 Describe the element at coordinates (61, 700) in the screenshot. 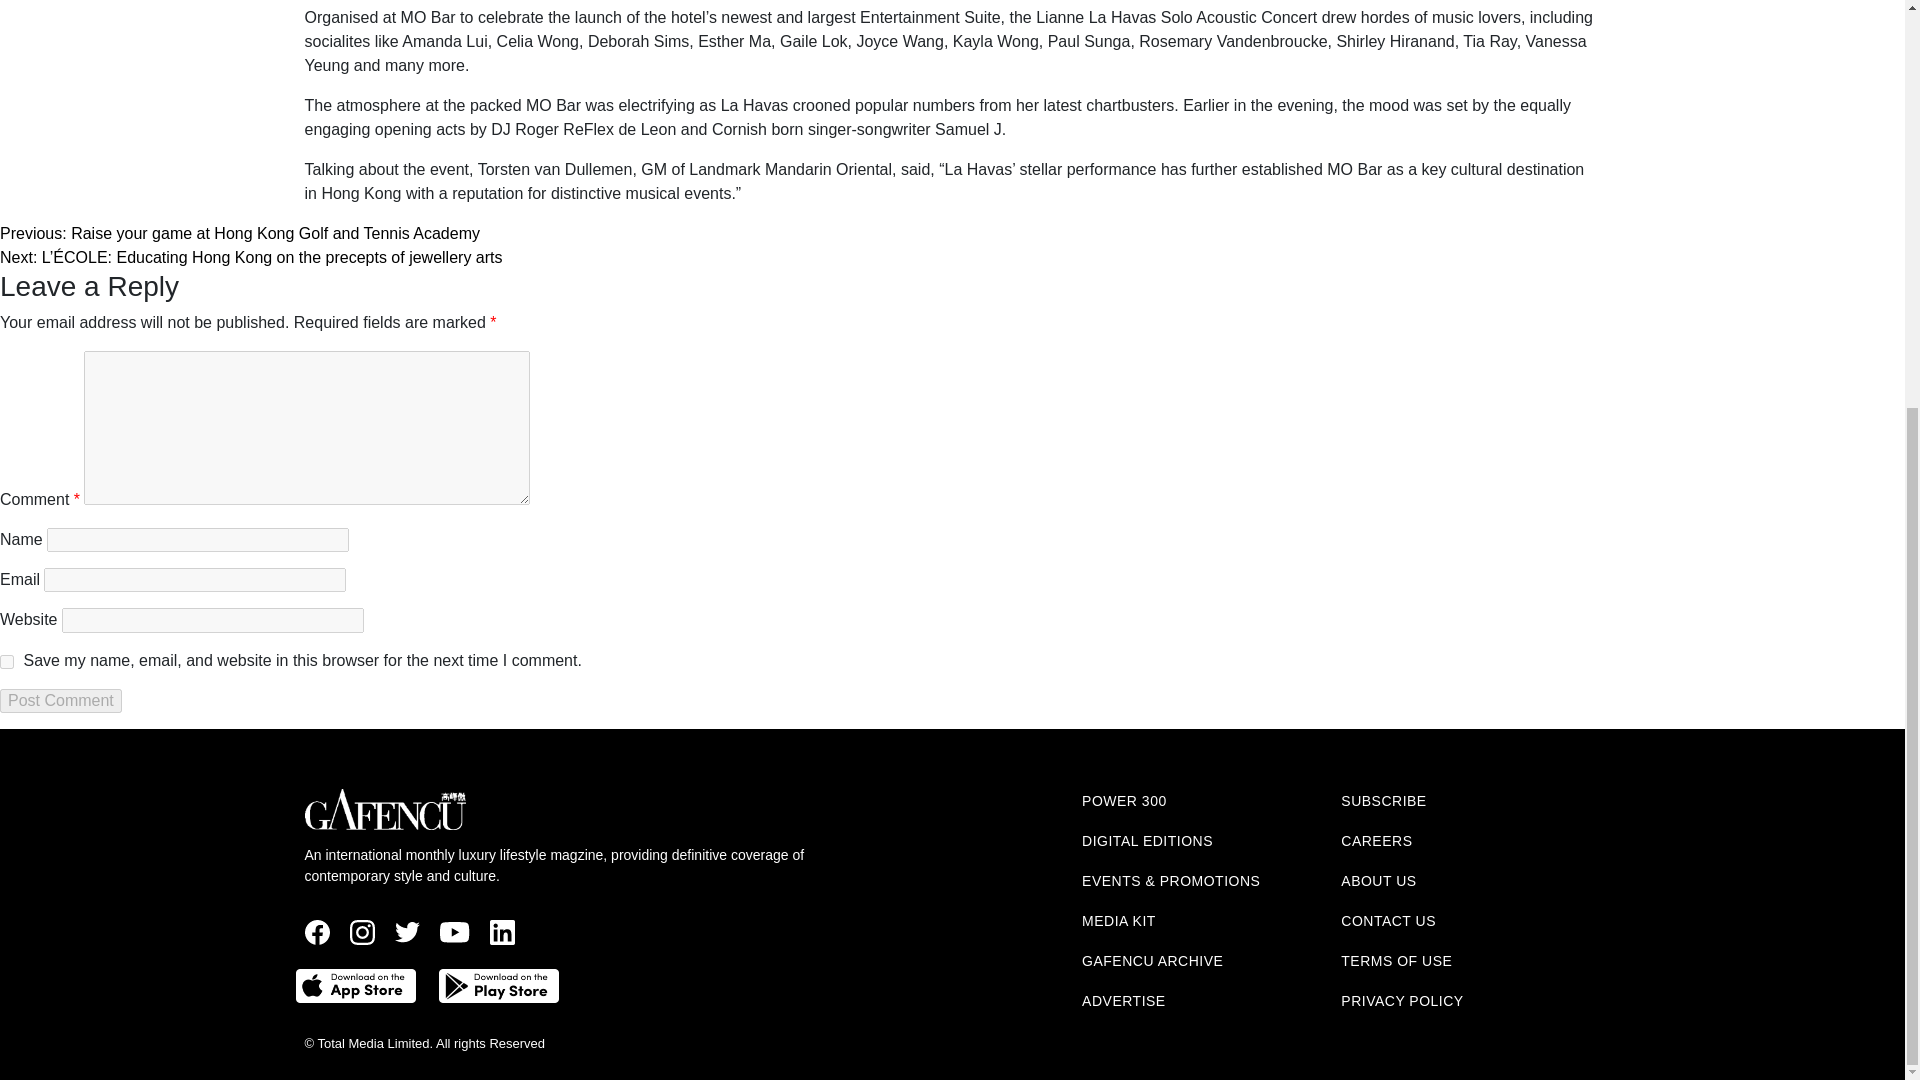

I see `Post Comment` at that location.